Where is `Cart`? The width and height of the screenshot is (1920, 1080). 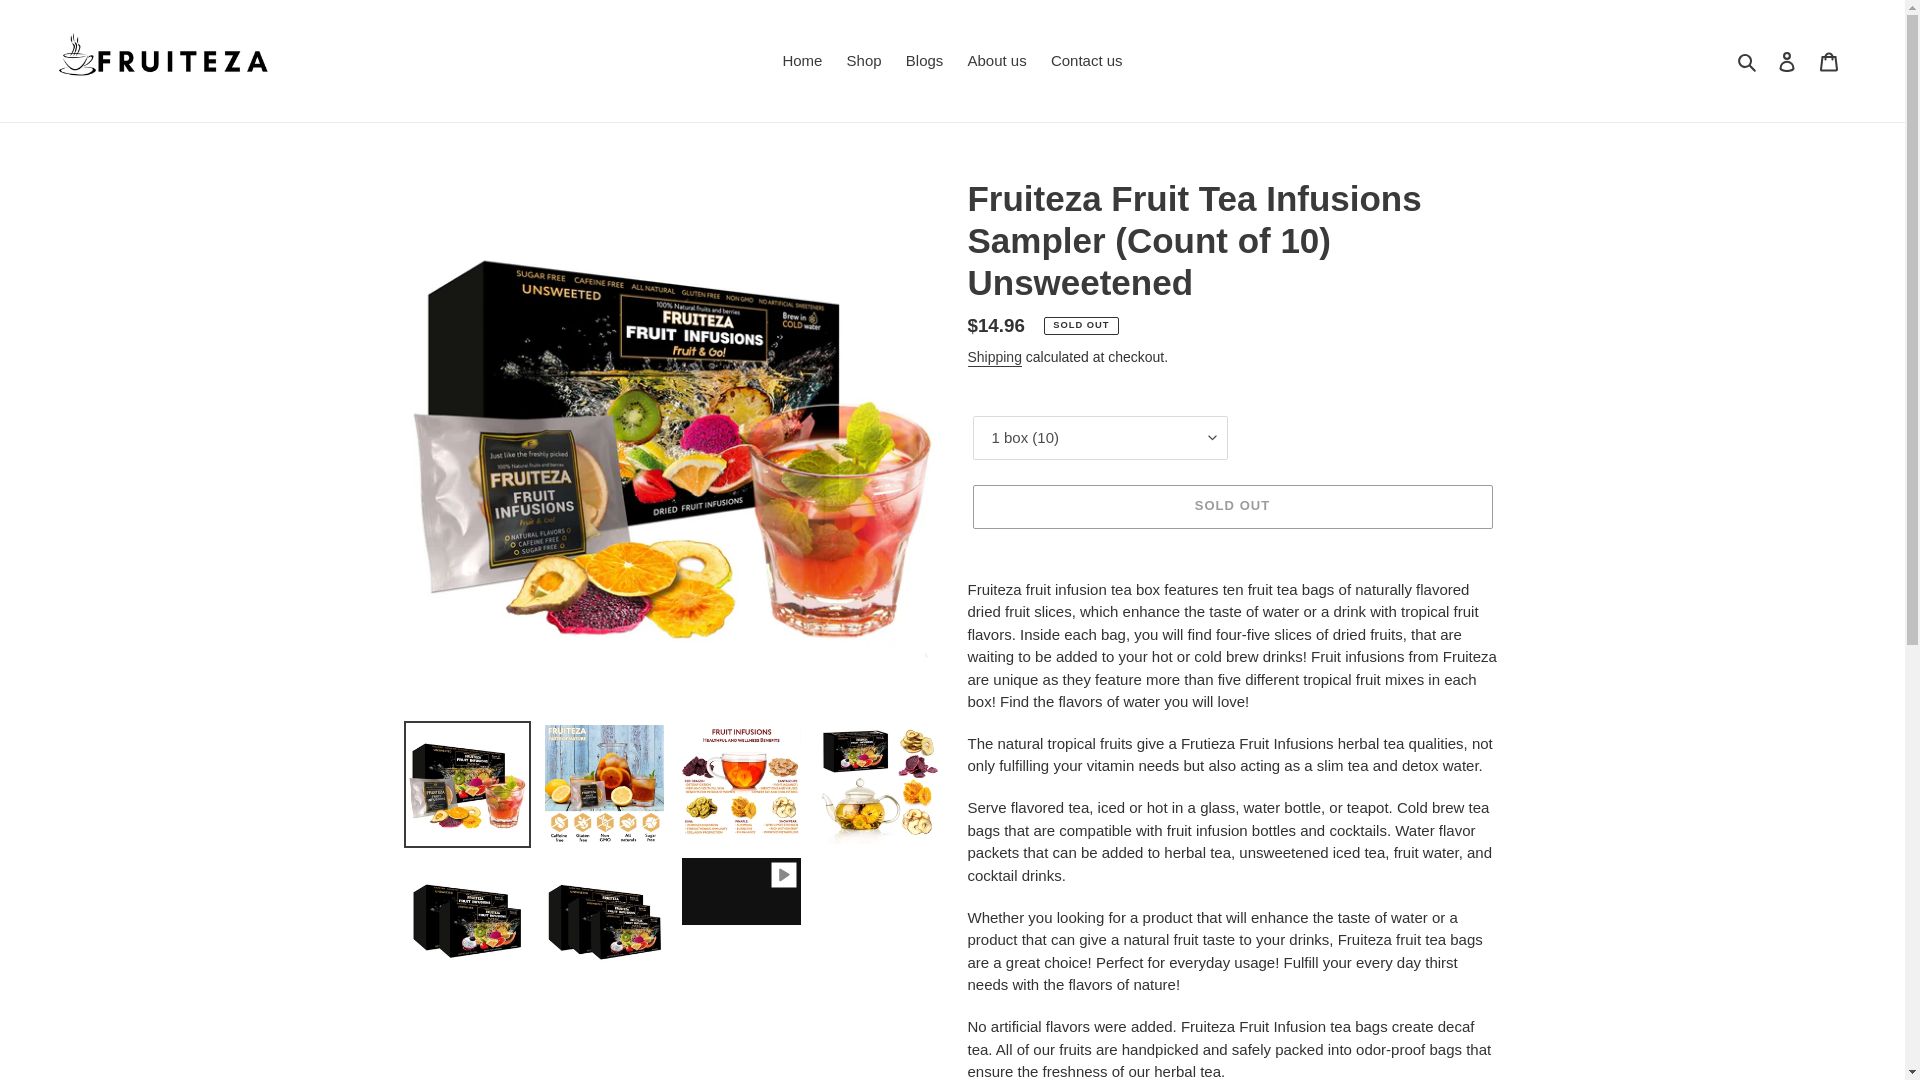
Cart is located at coordinates (1829, 61).